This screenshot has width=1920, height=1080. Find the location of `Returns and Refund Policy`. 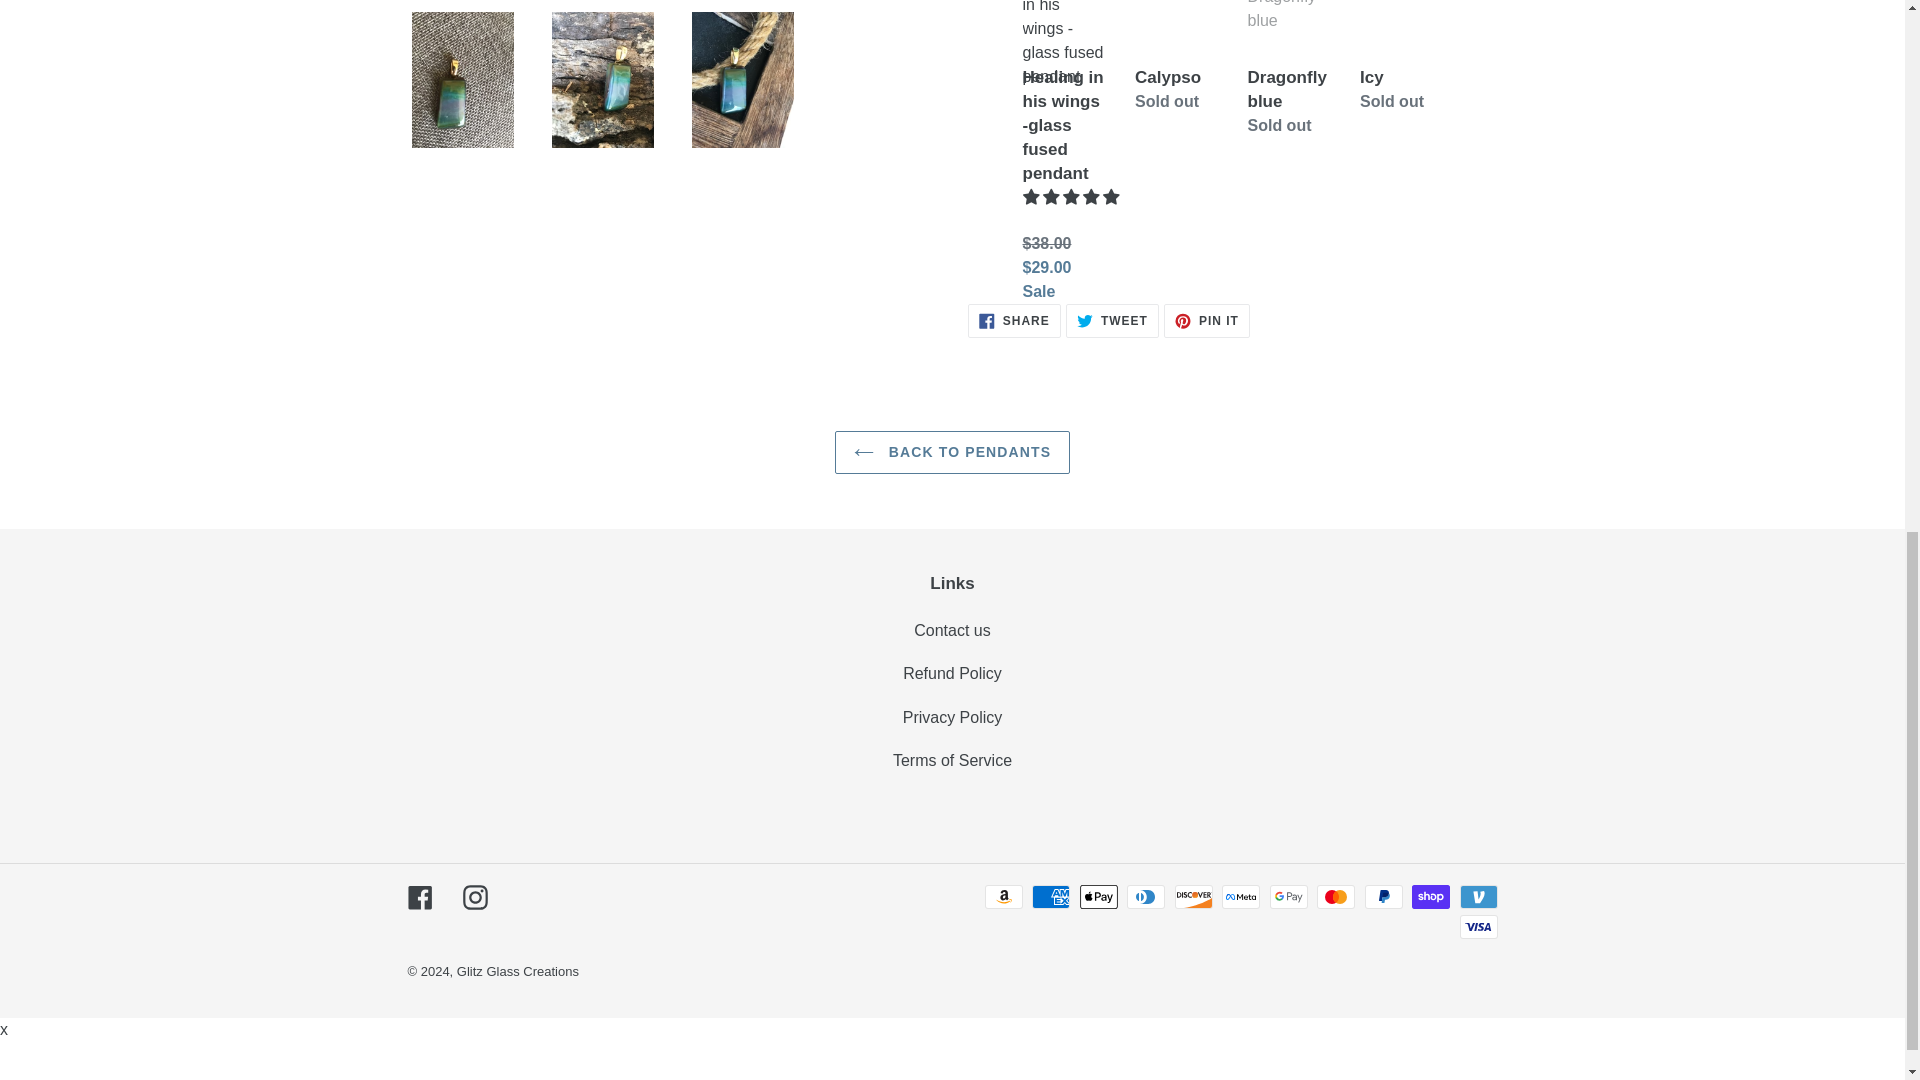

Returns and Refund Policy is located at coordinates (952, 716).